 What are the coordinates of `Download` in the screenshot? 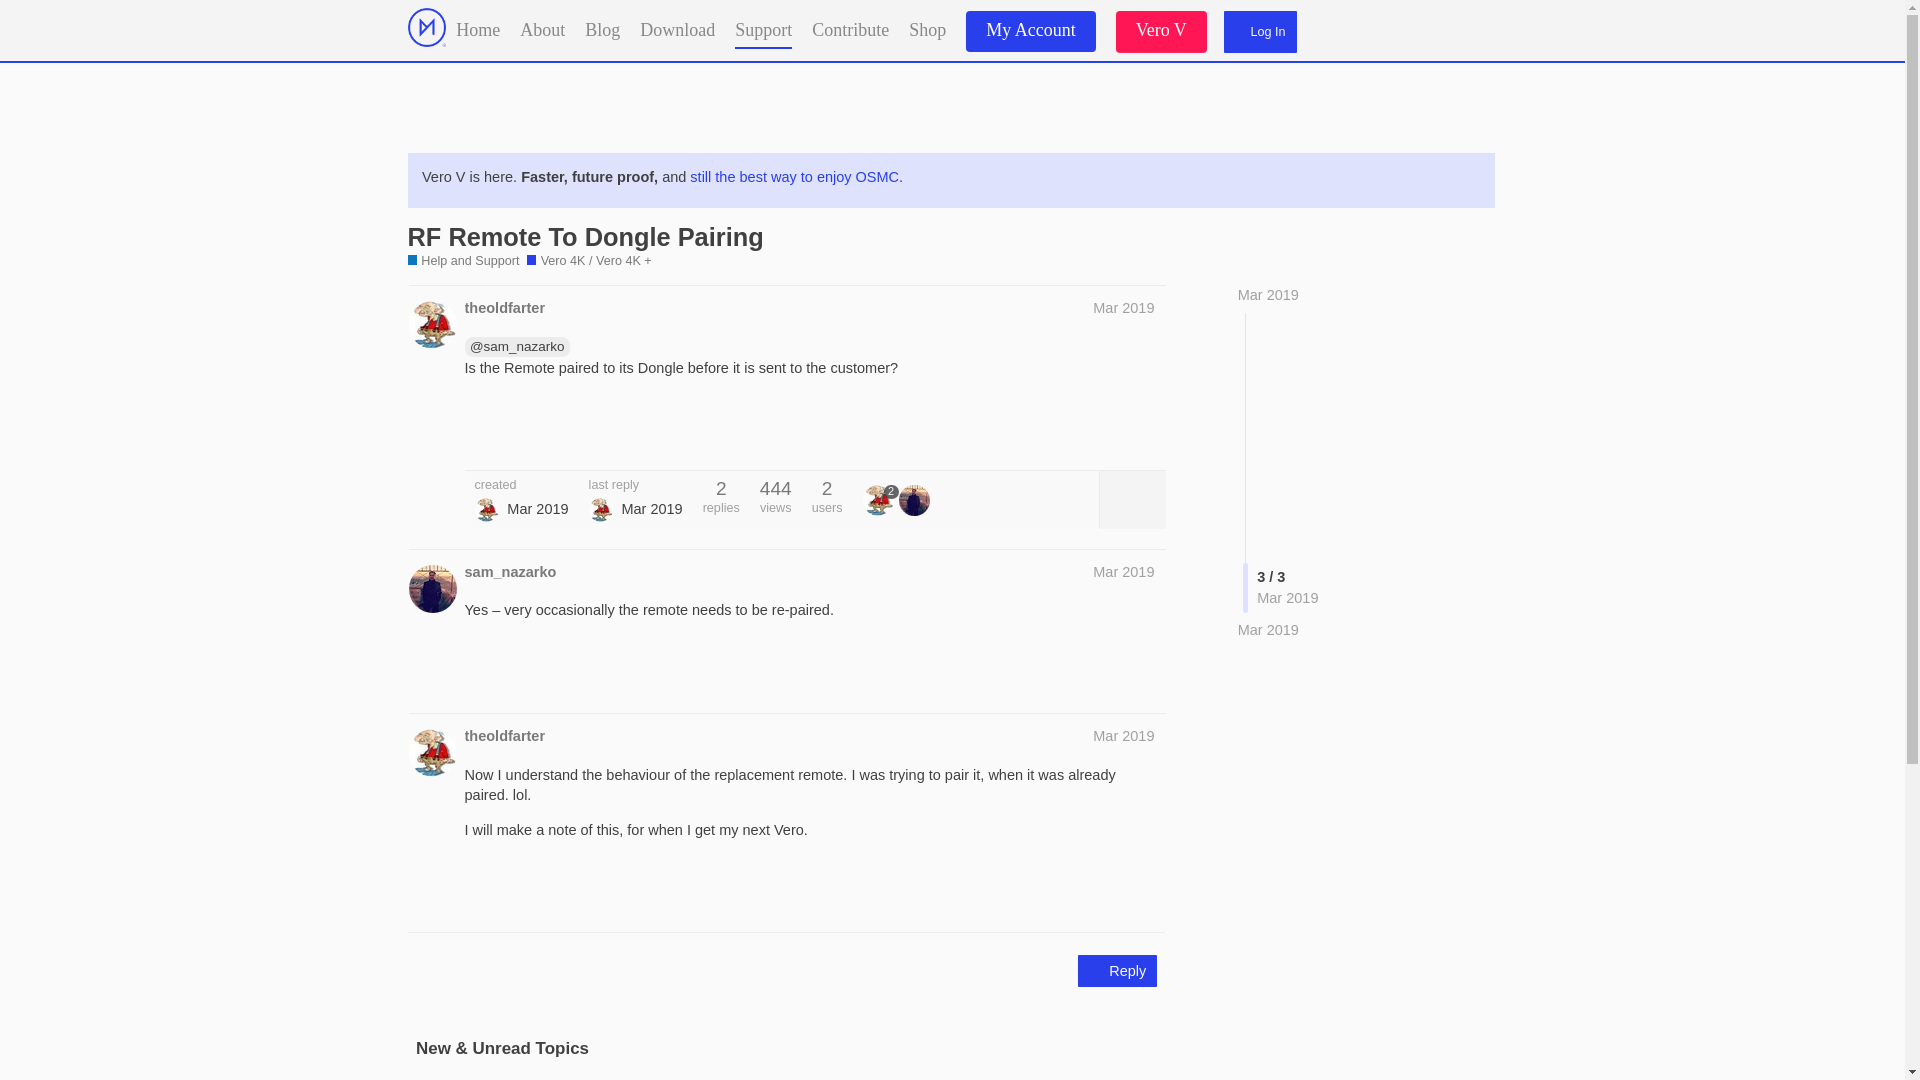 It's located at (676, 28).